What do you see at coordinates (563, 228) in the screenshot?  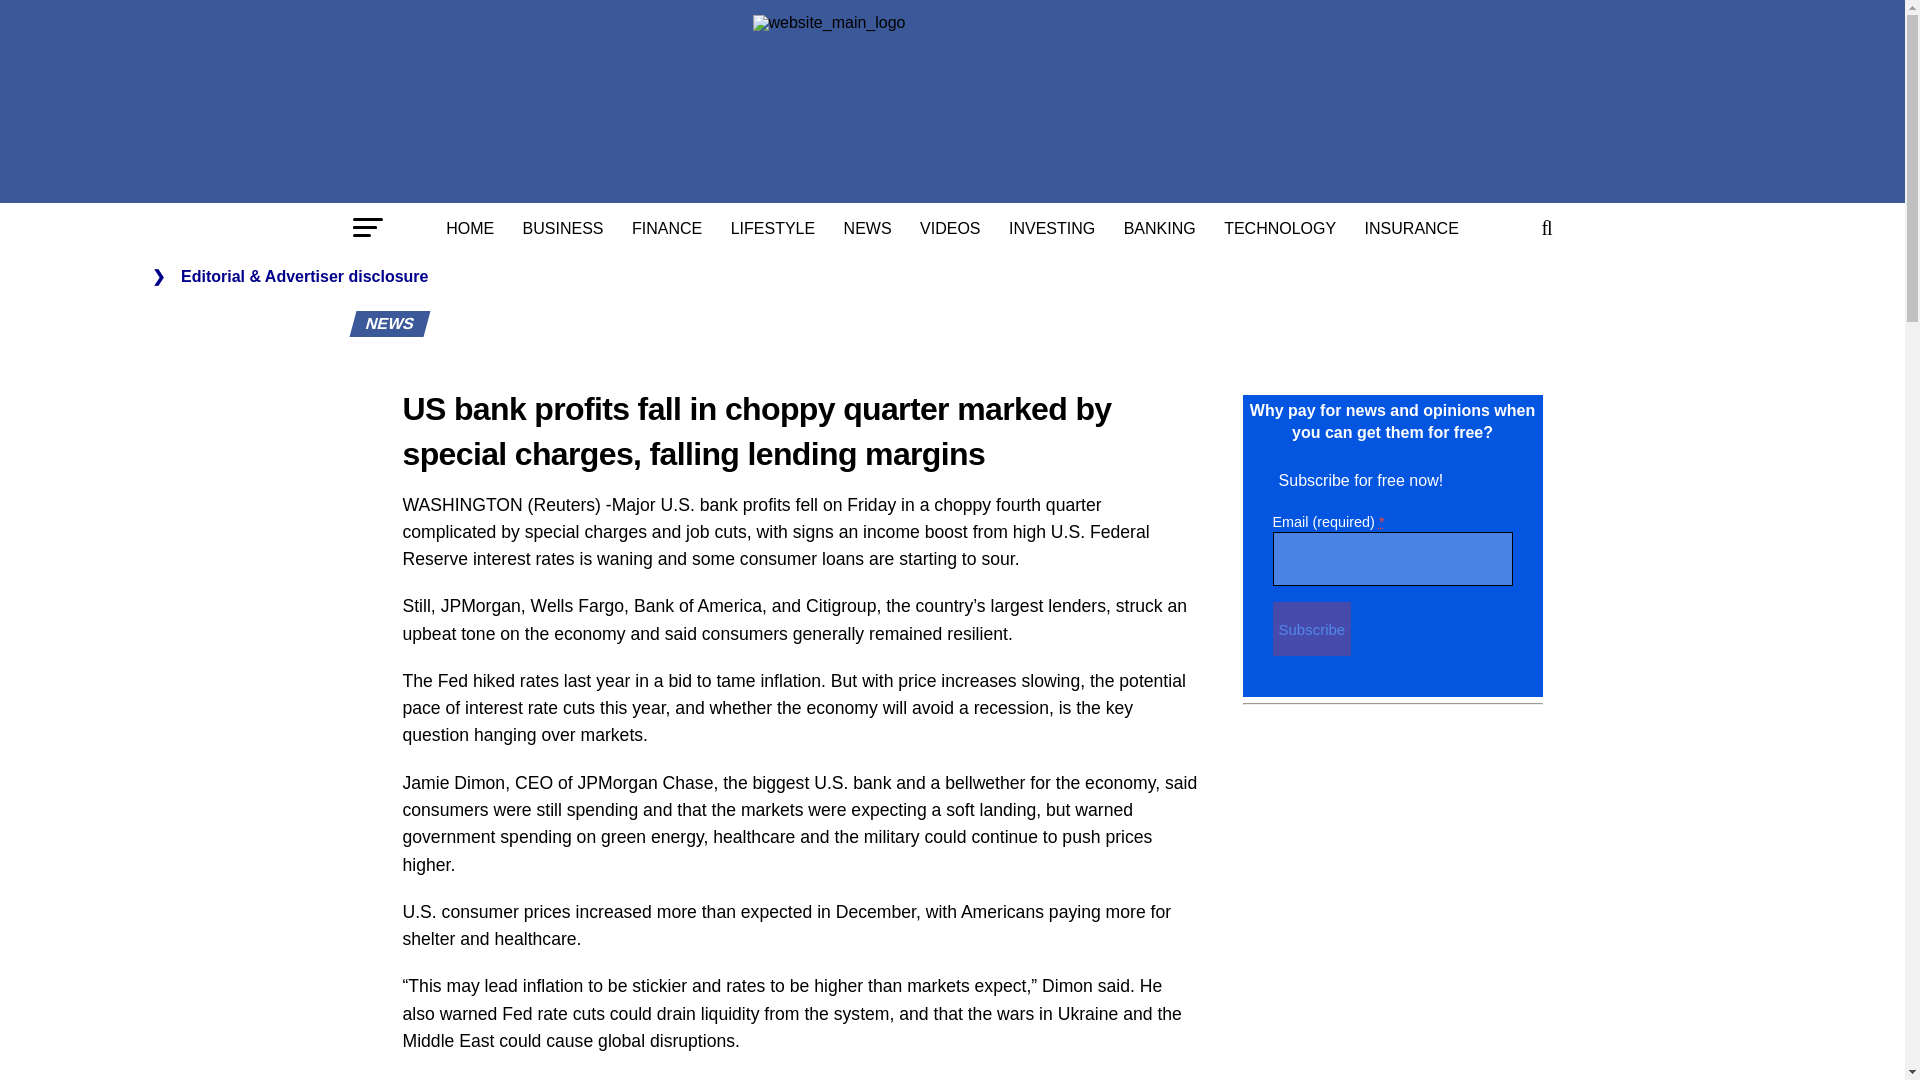 I see `Business` at bounding box center [563, 228].